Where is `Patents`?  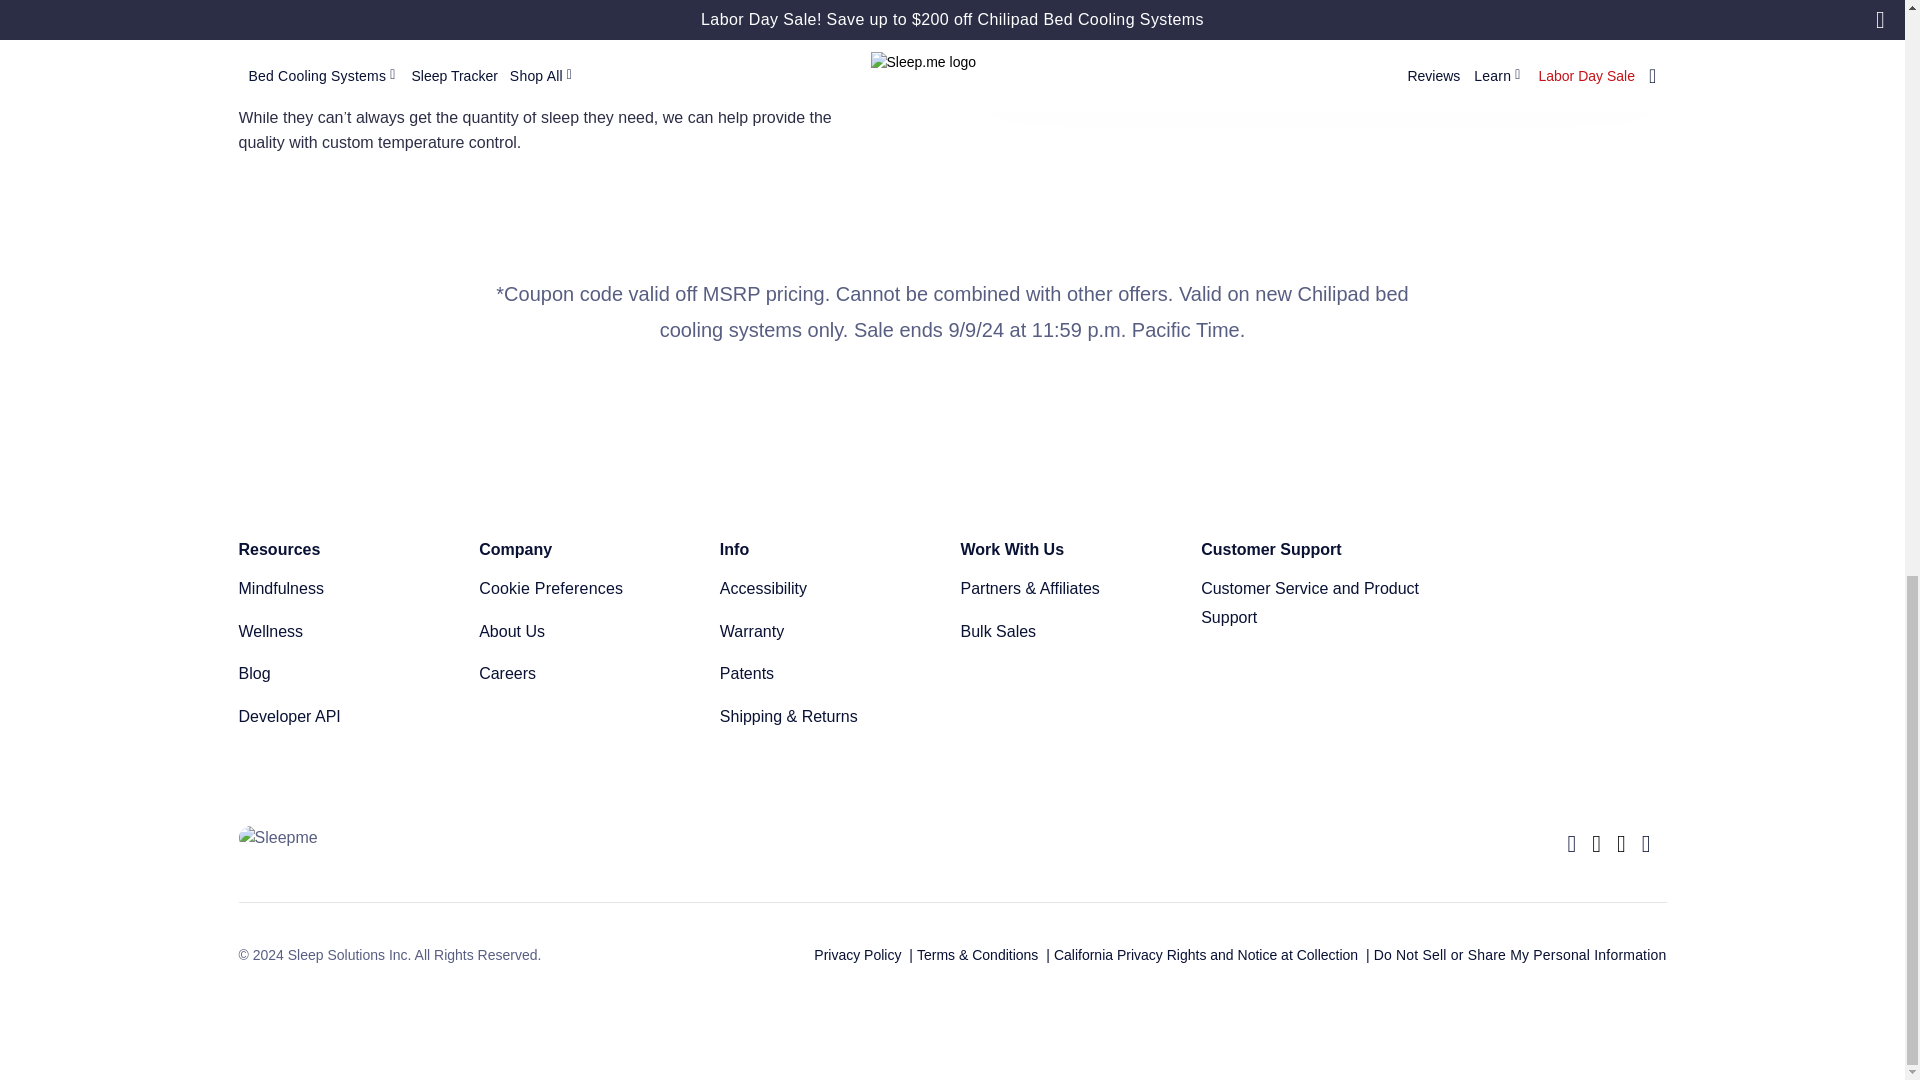 Patents is located at coordinates (832, 674).